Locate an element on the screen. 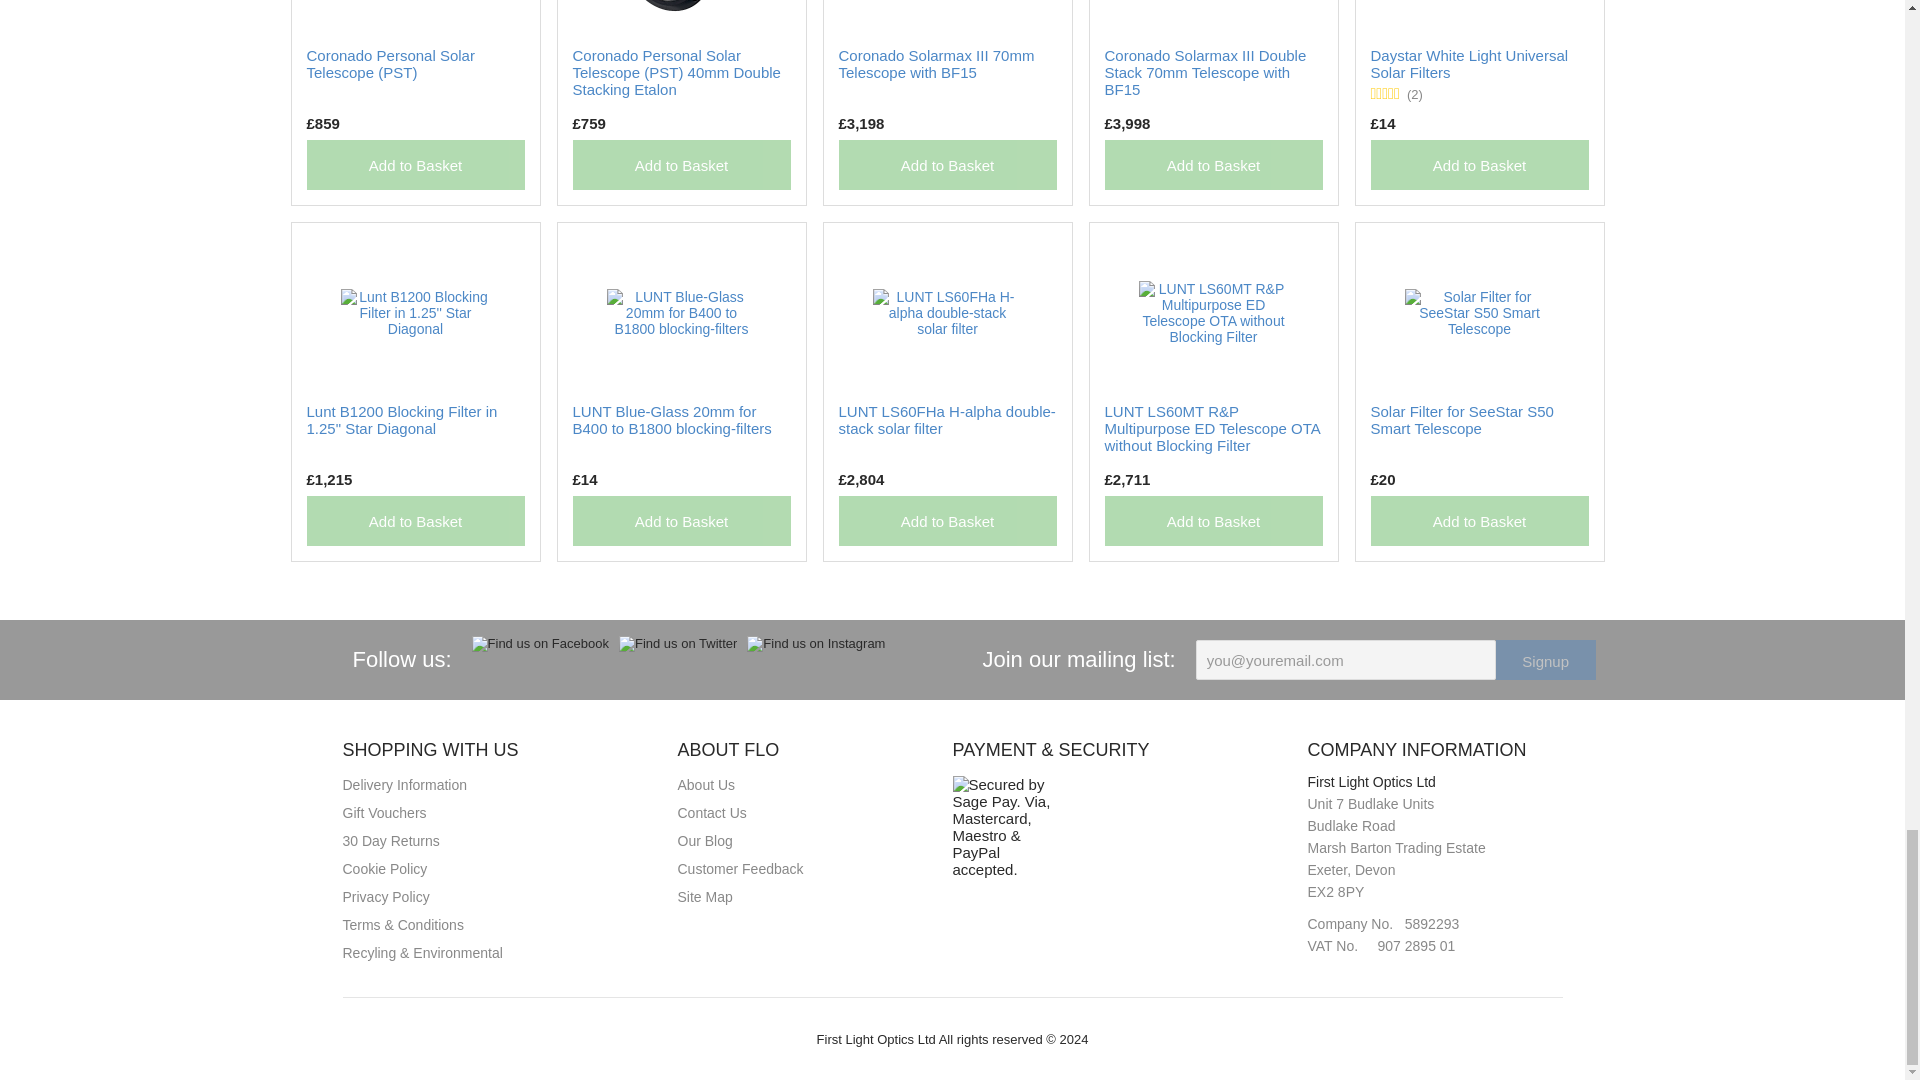 This screenshot has width=1920, height=1080. Lunt B1200 Blocking Filter in 1.25" Star Diagonal is located at coordinates (401, 420).